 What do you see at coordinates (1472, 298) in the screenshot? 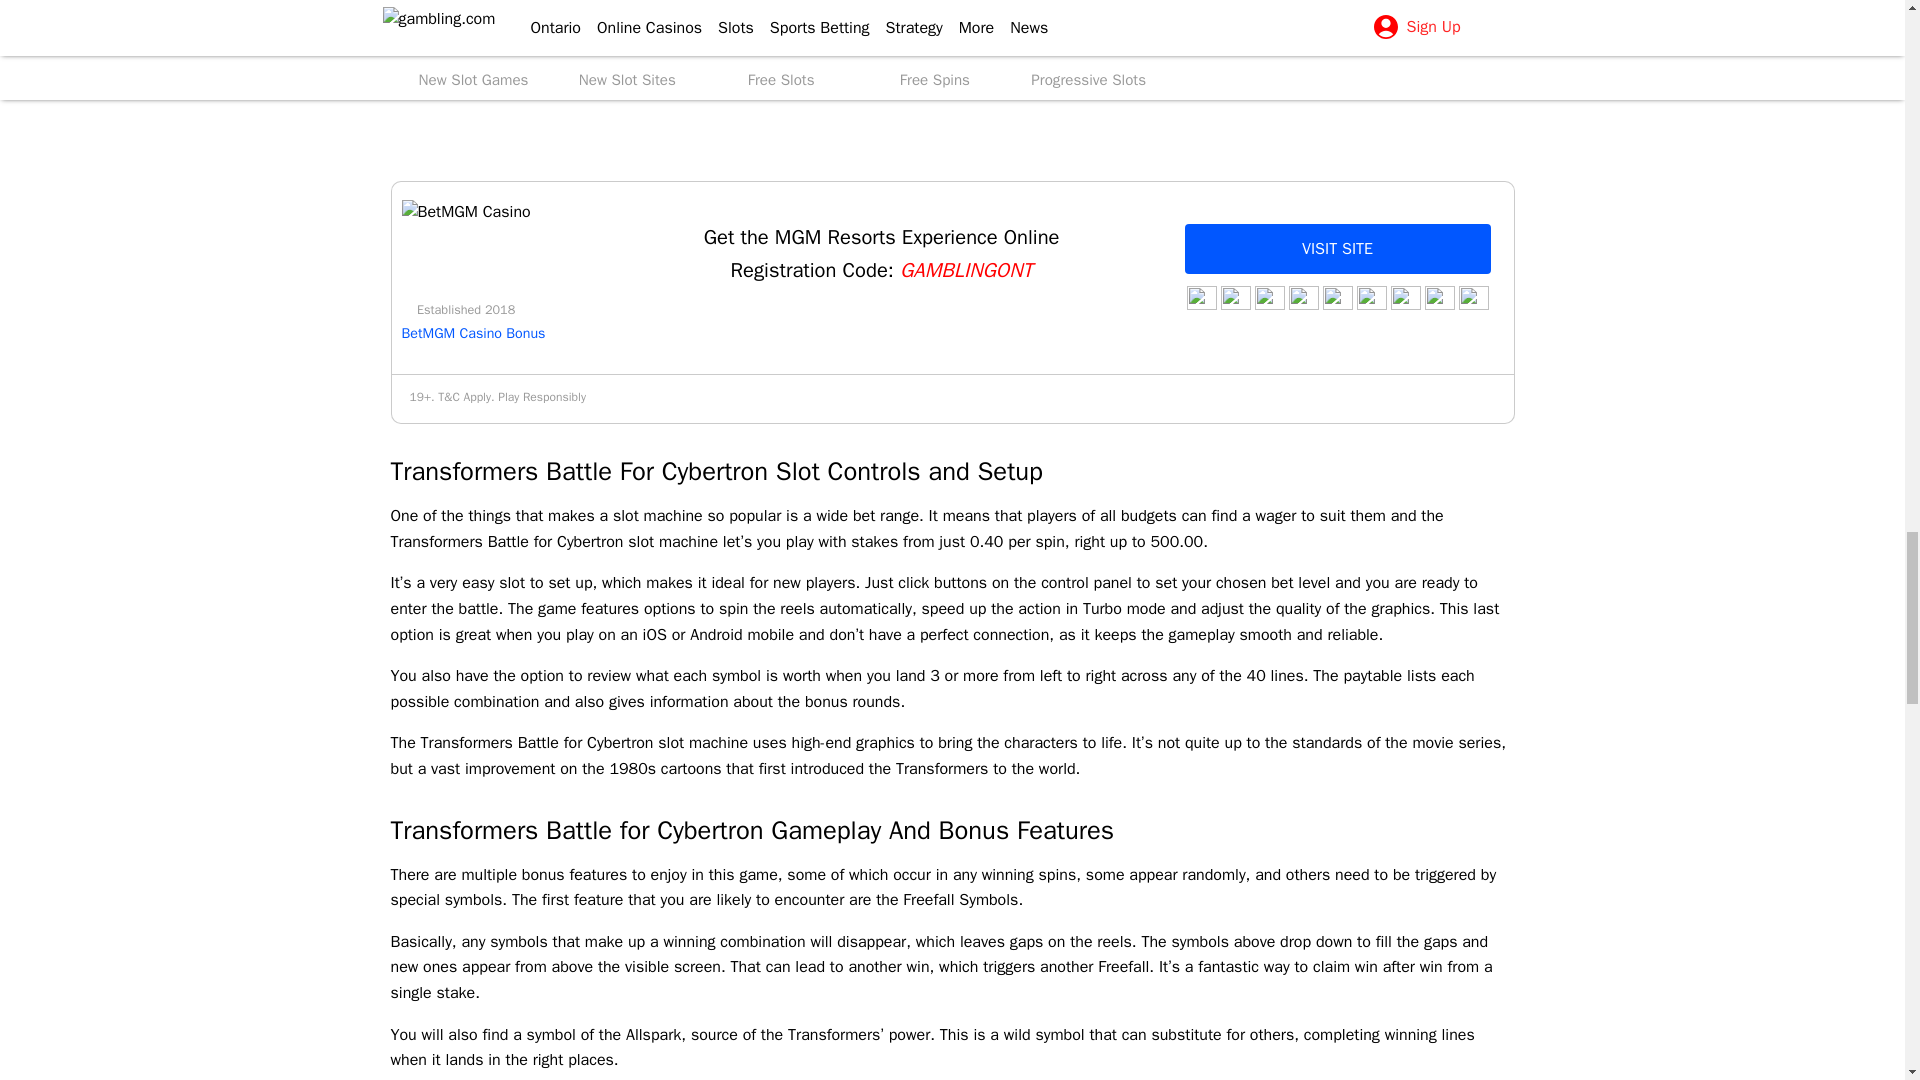
I see `MasterCard` at bounding box center [1472, 298].